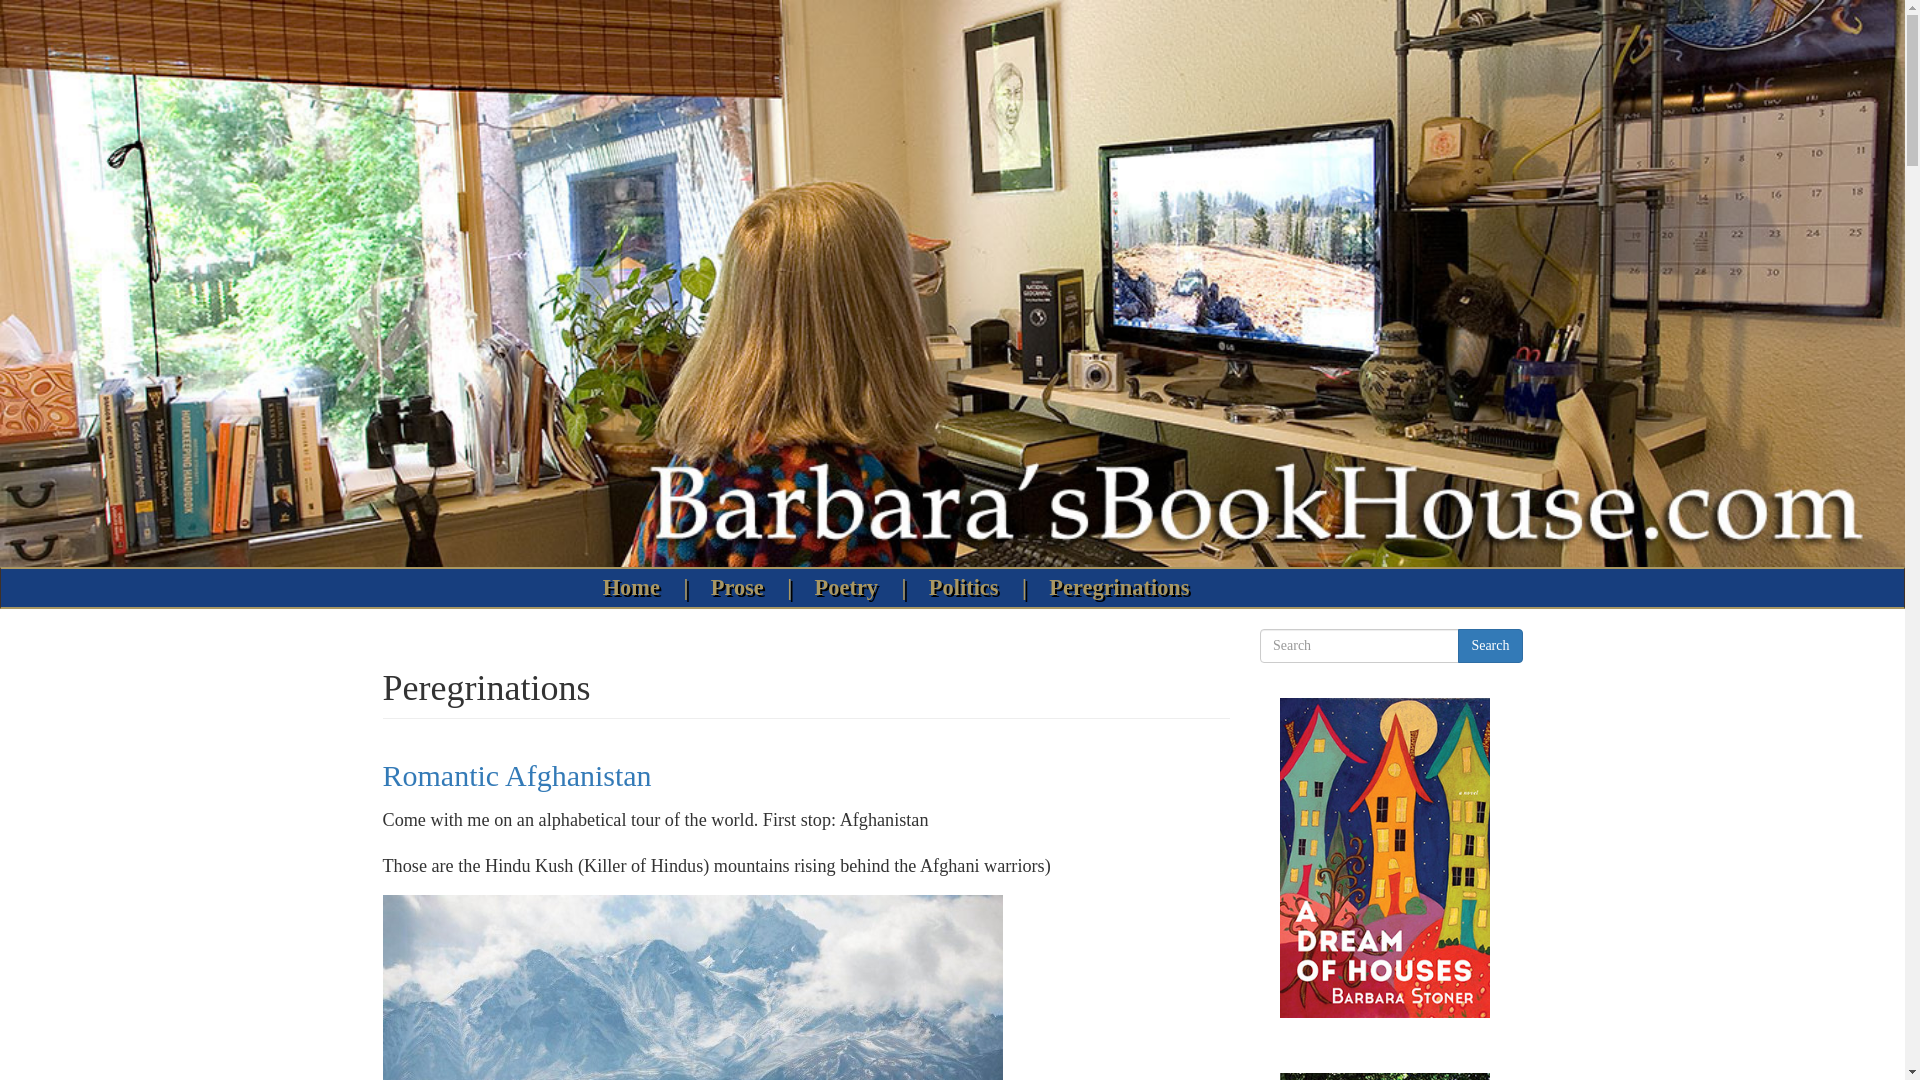  Describe the element at coordinates (516, 775) in the screenshot. I see `Romantic Afghanistan` at that location.